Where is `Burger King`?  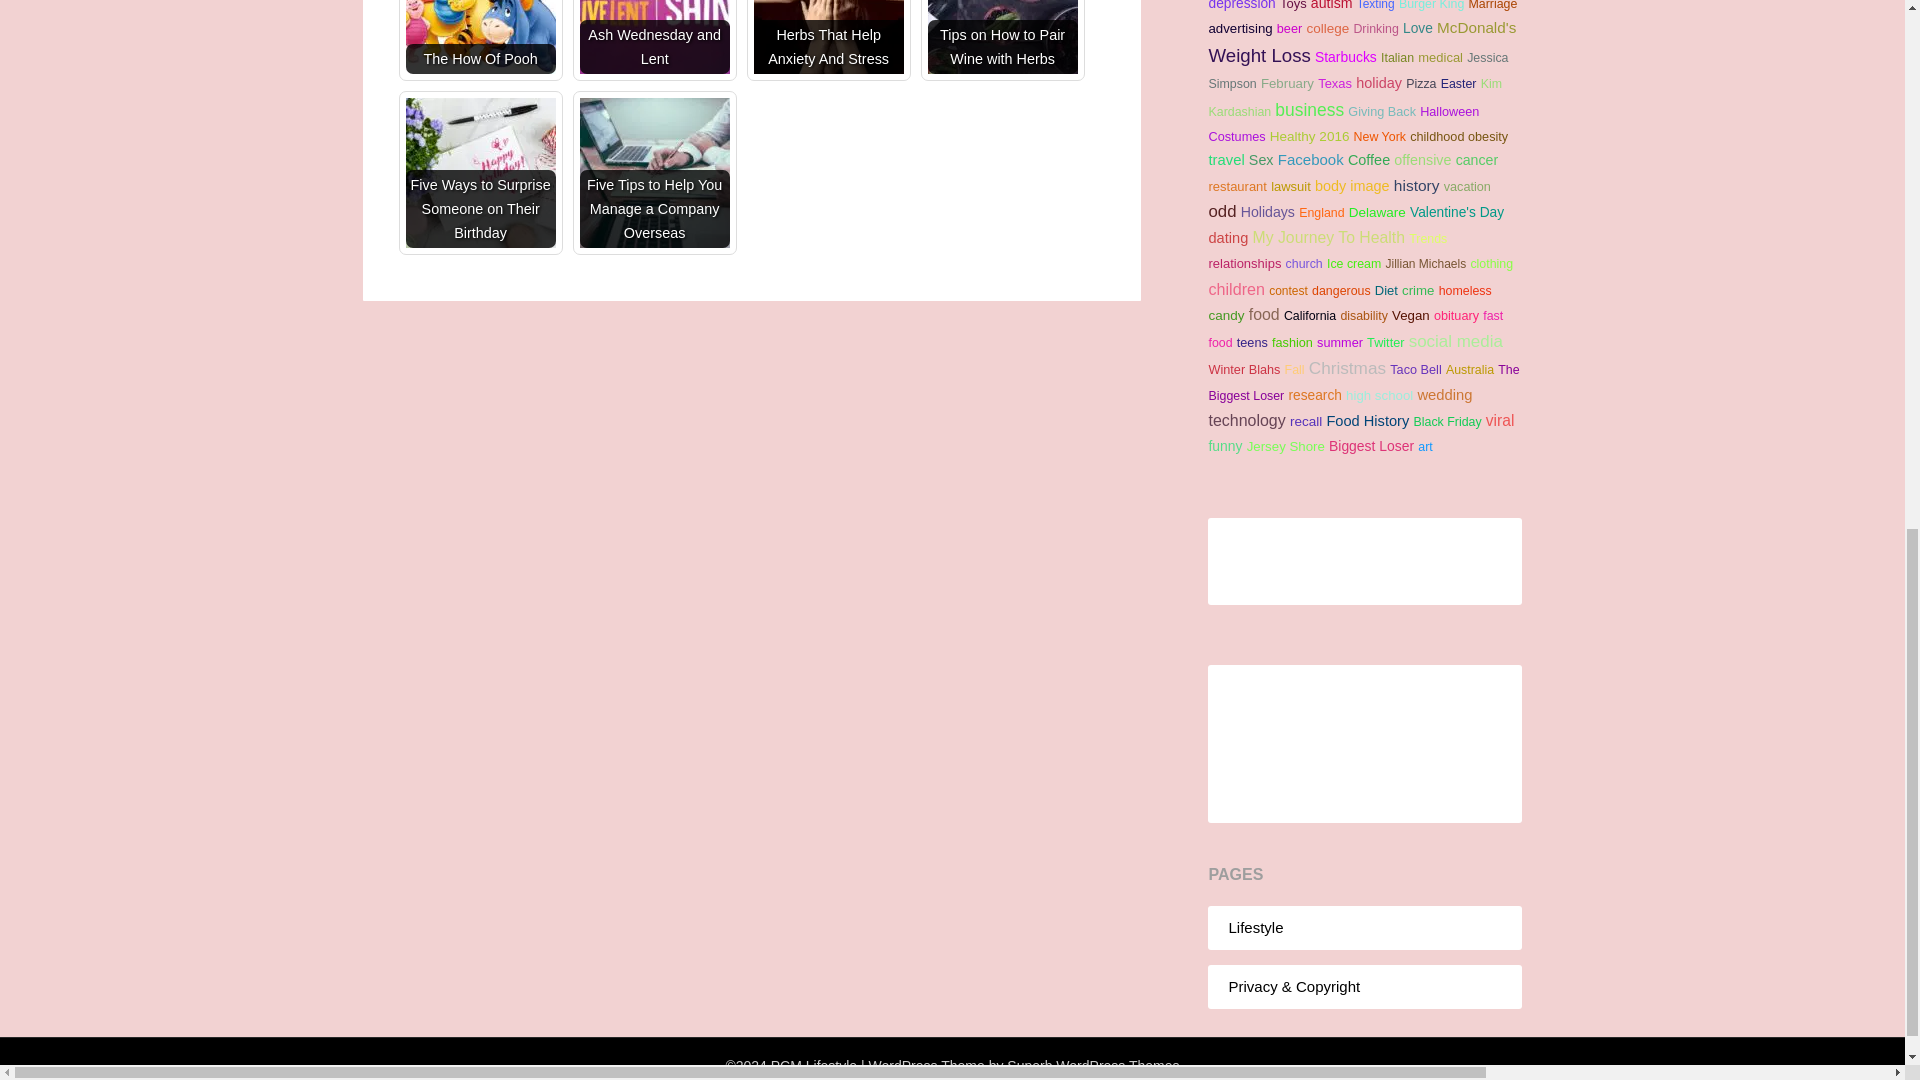 Burger King is located at coordinates (1431, 5).